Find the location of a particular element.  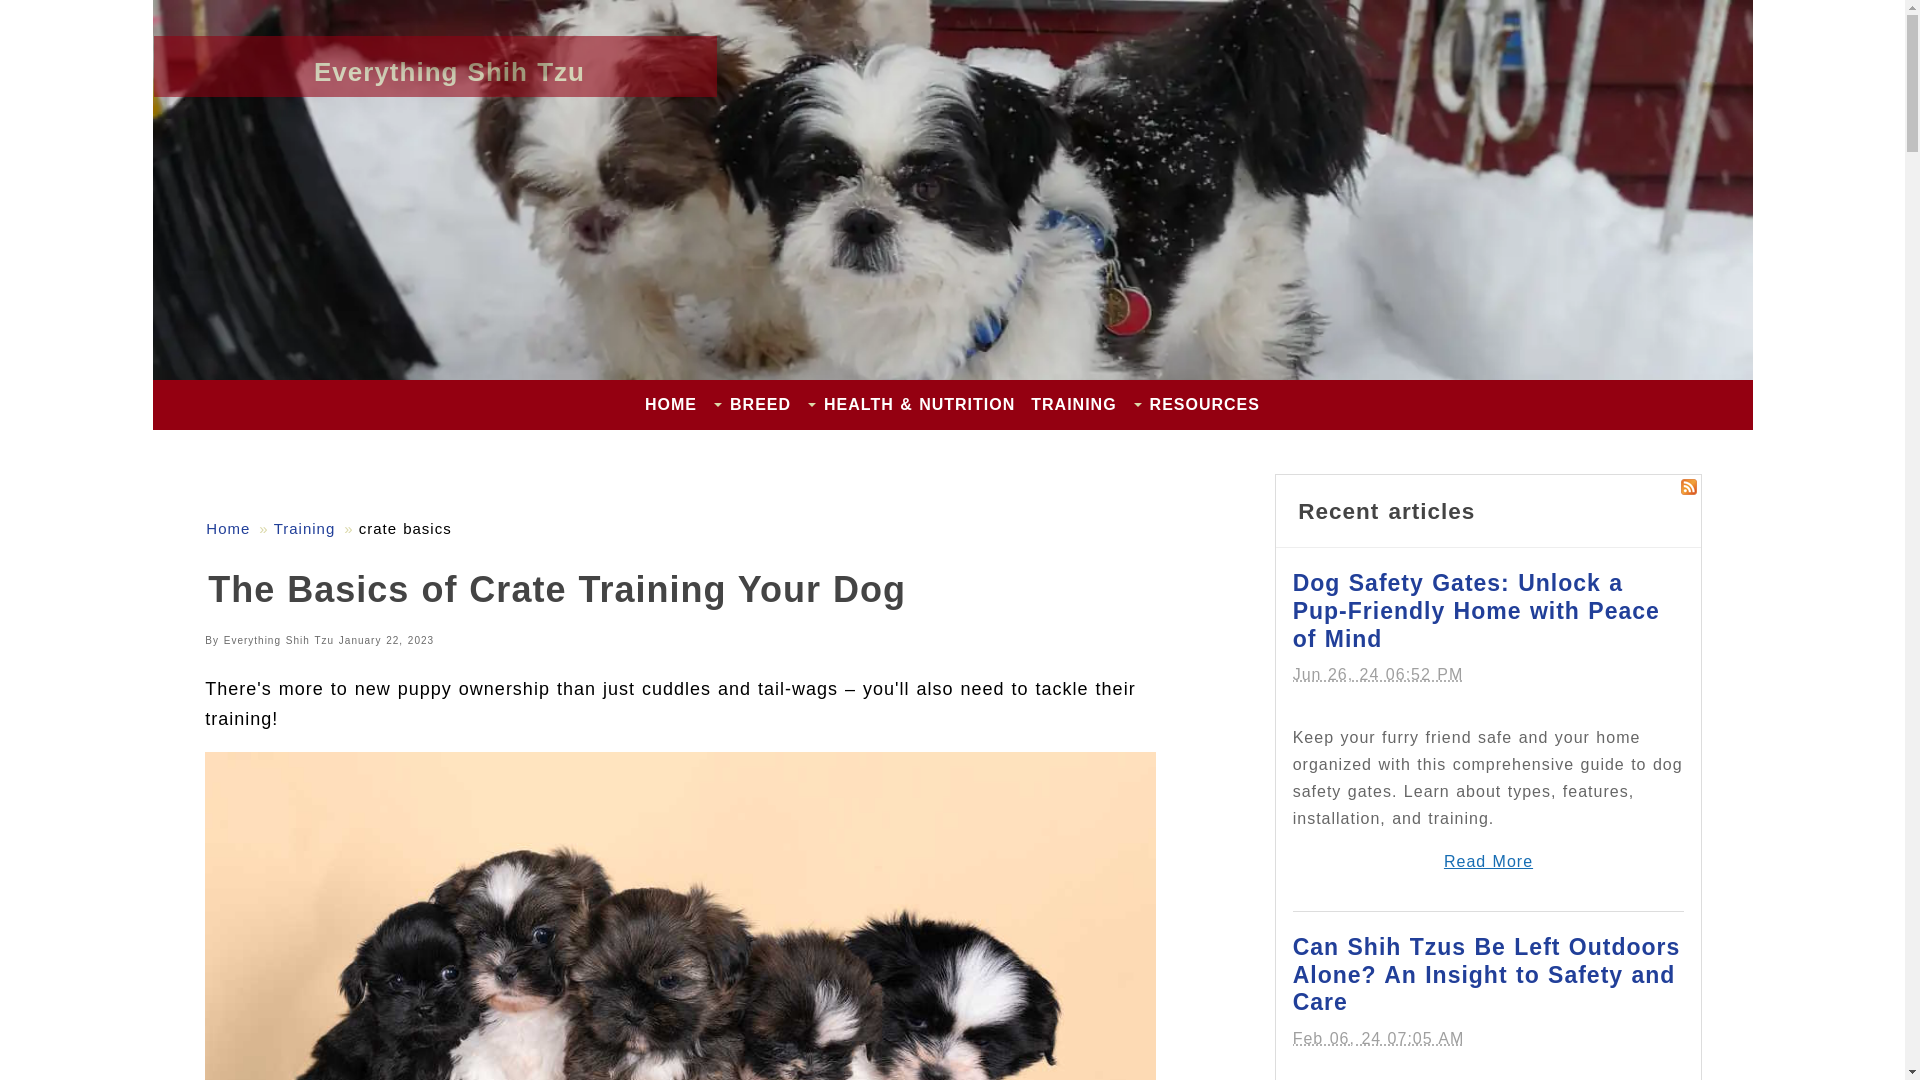

Everything Shih Tzu is located at coordinates (450, 72).